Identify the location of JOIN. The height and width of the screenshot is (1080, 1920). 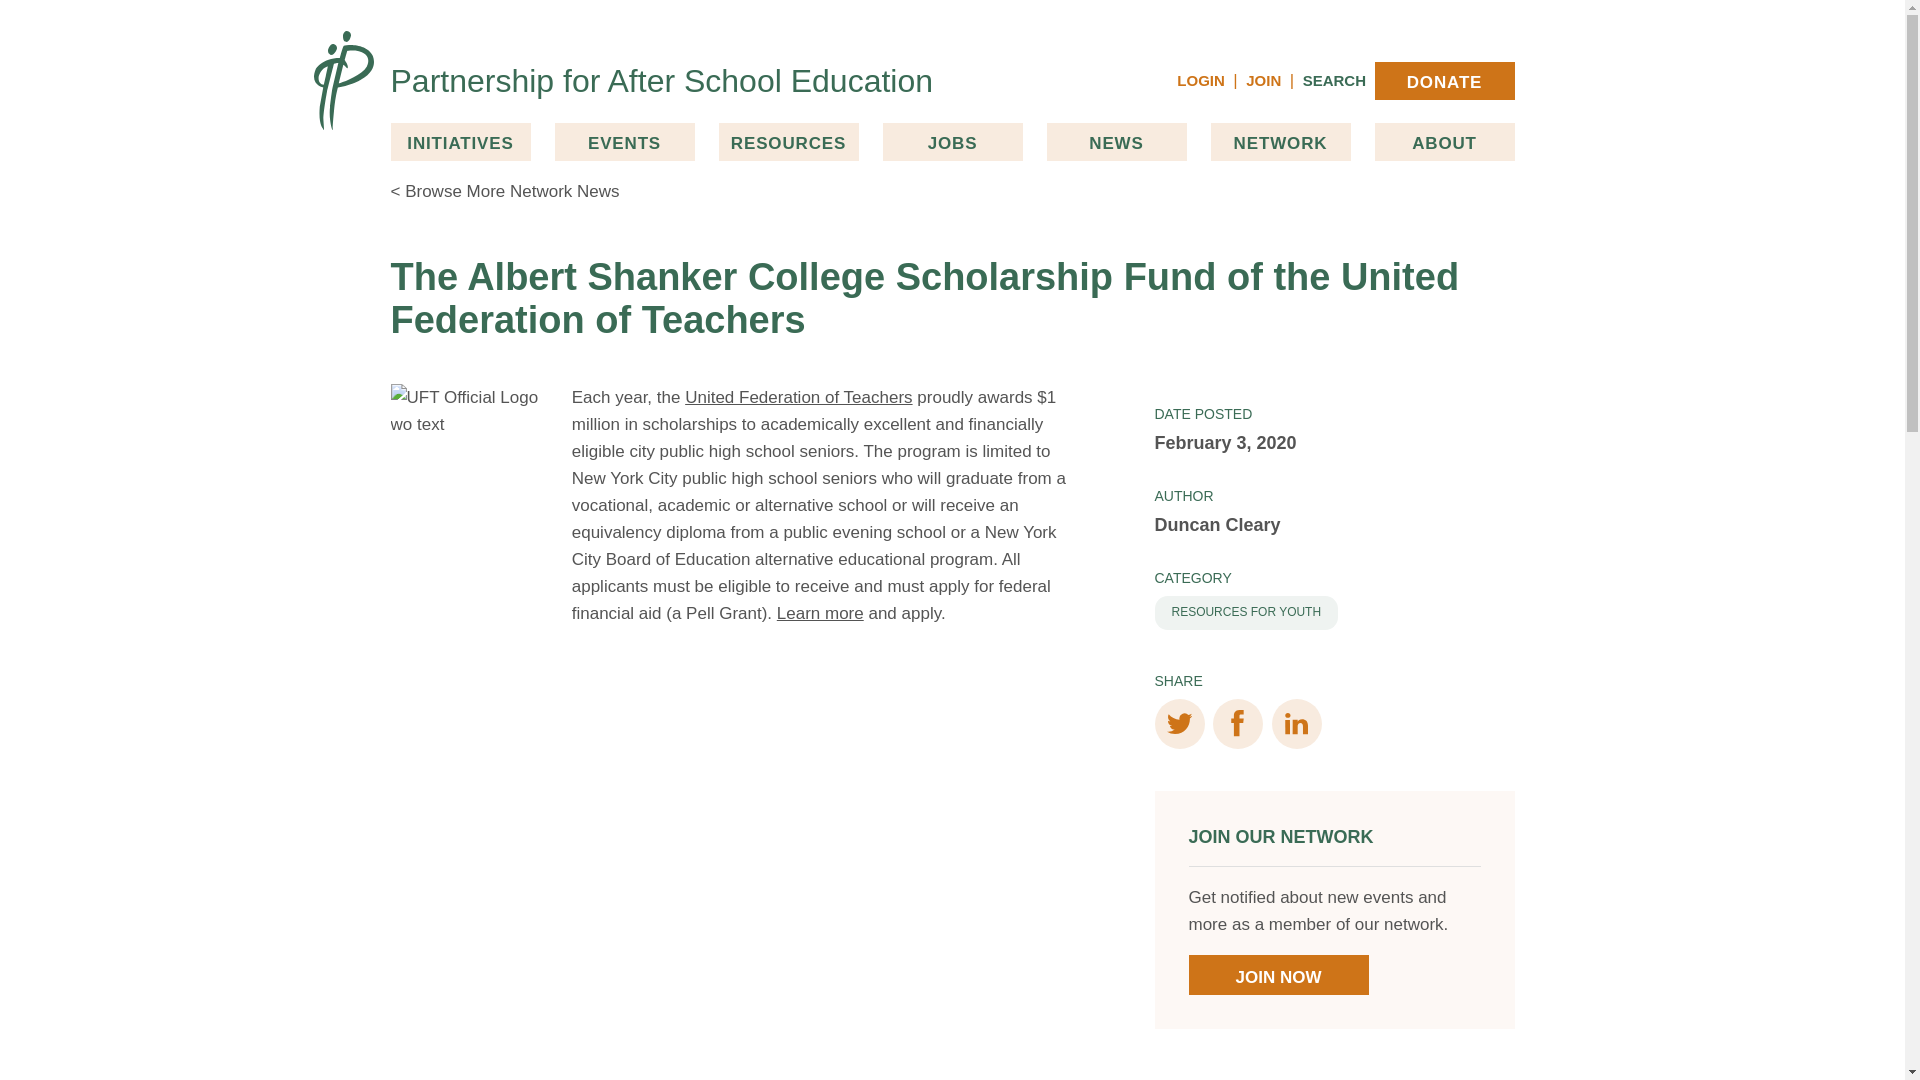
(1263, 80).